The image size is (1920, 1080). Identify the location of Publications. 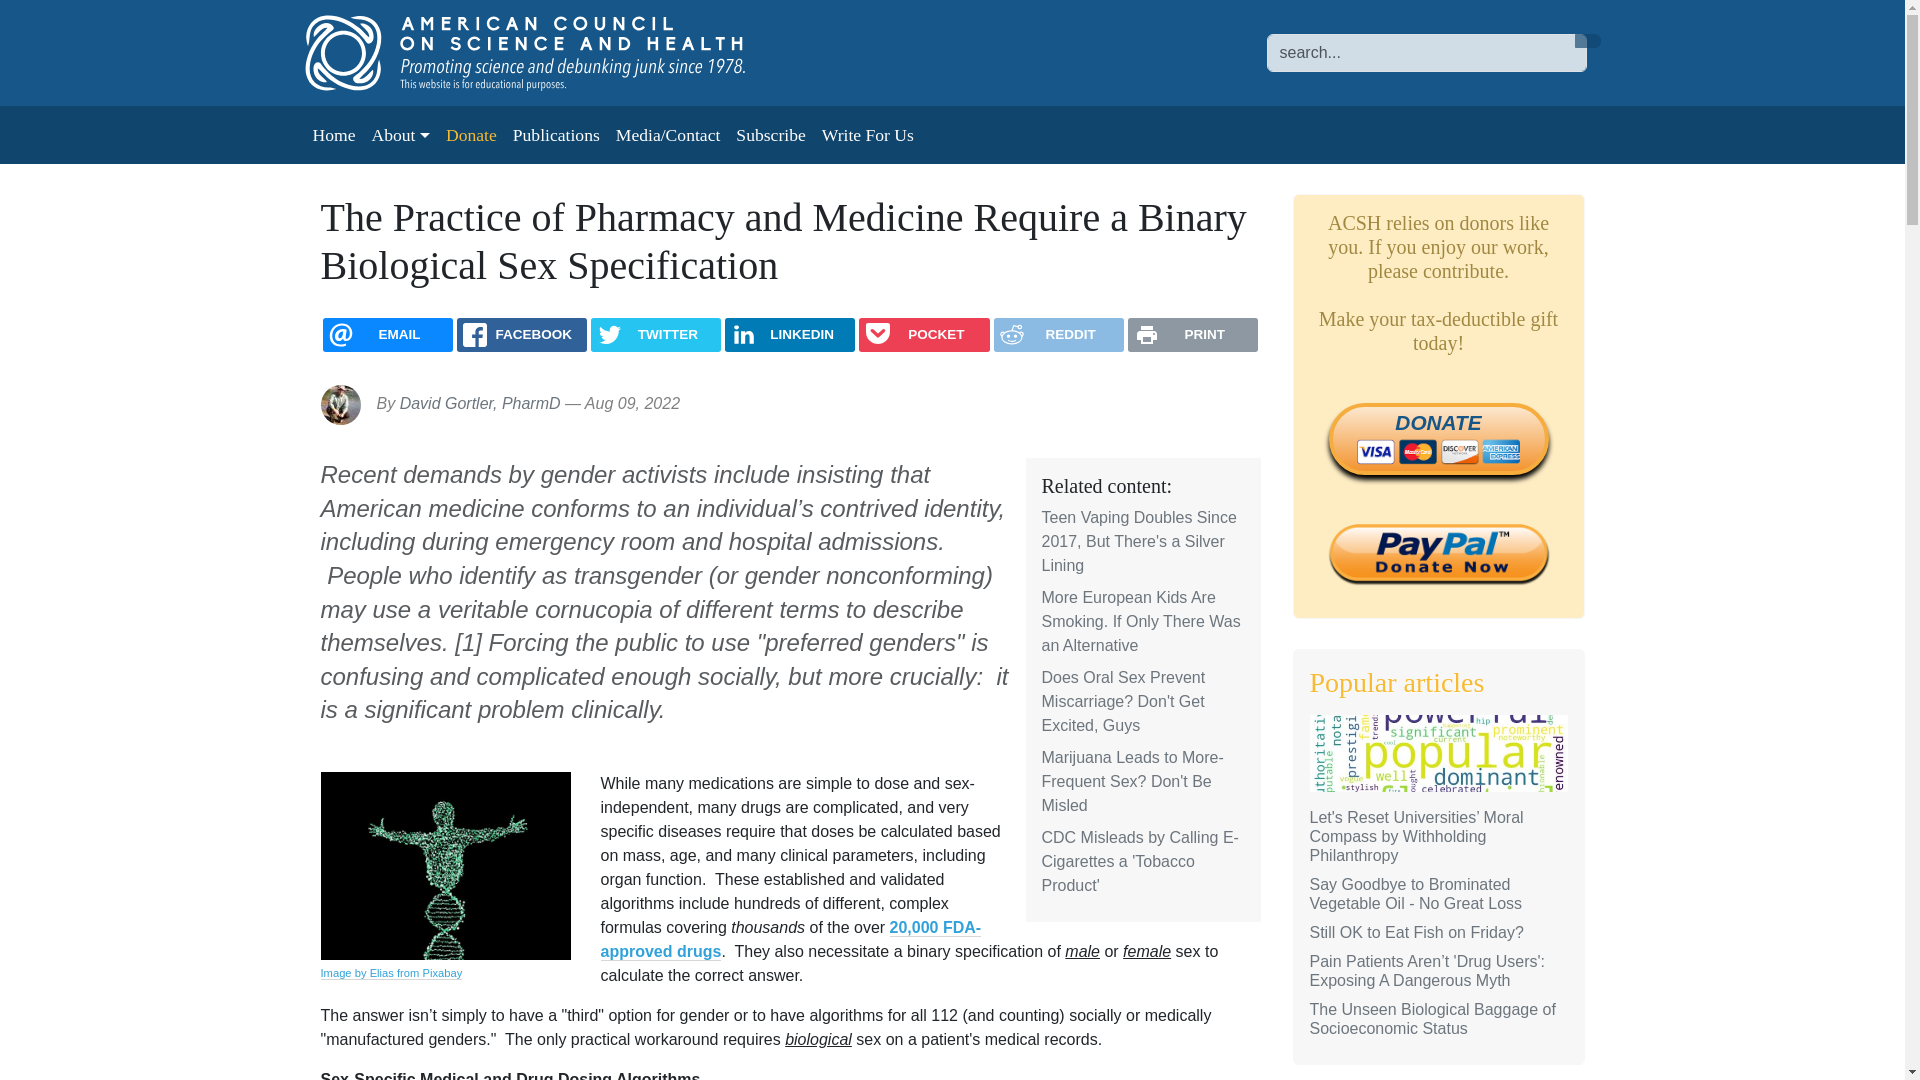
(556, 134).